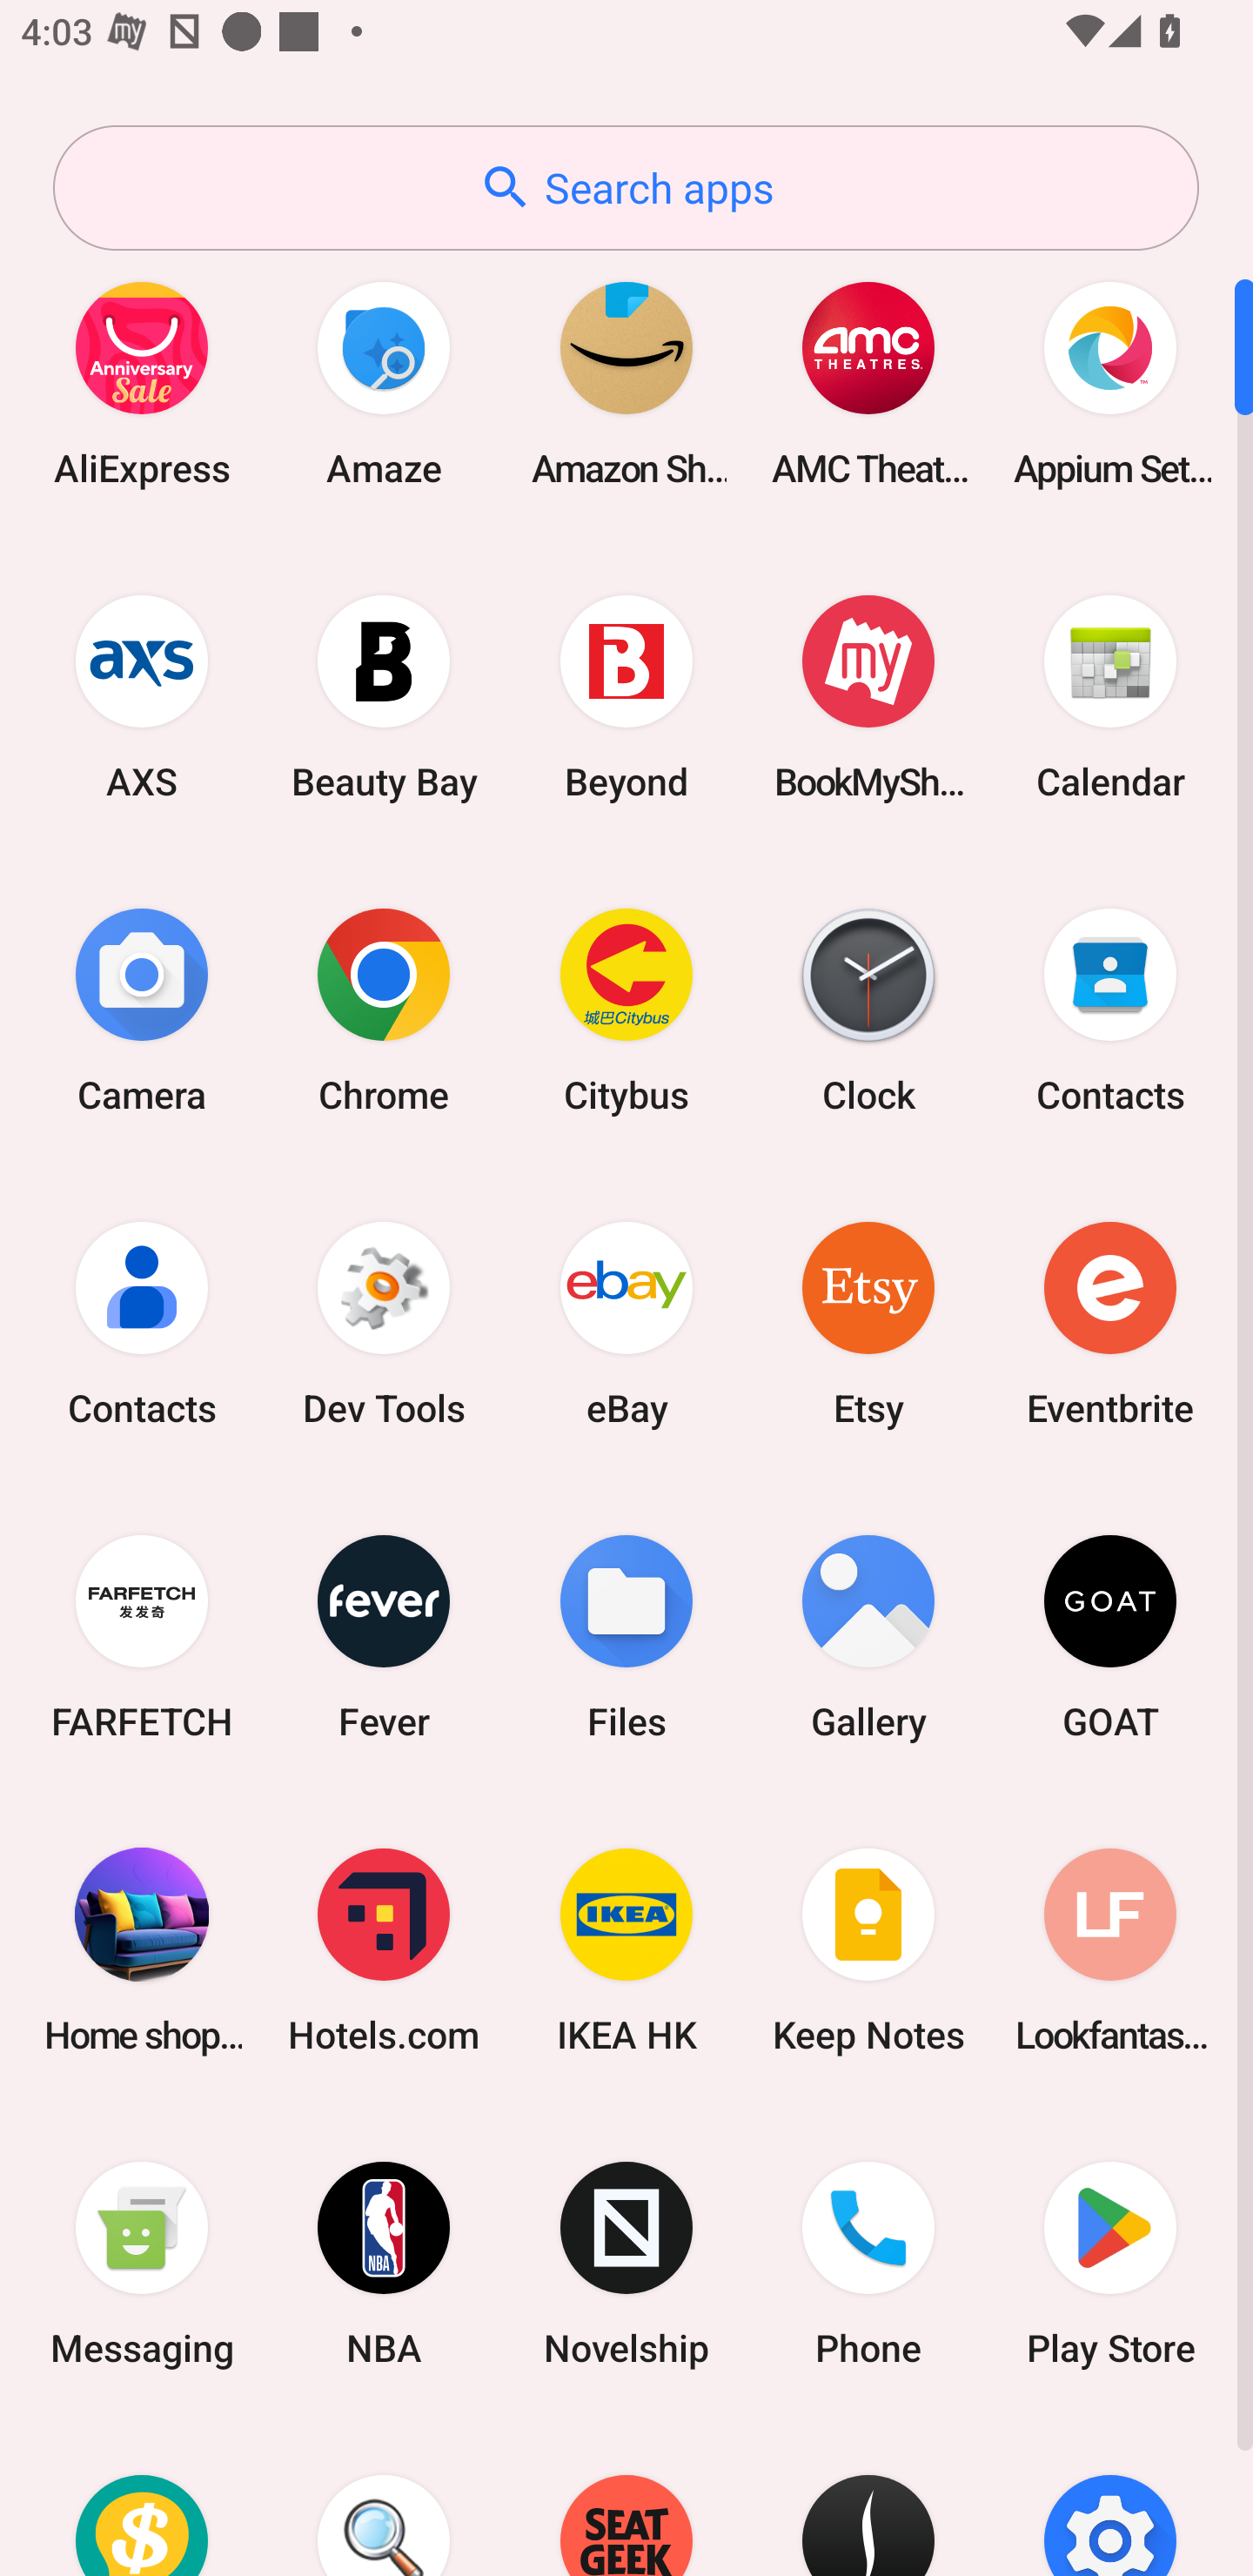  I want to click on Camera, so click(142, 1010).